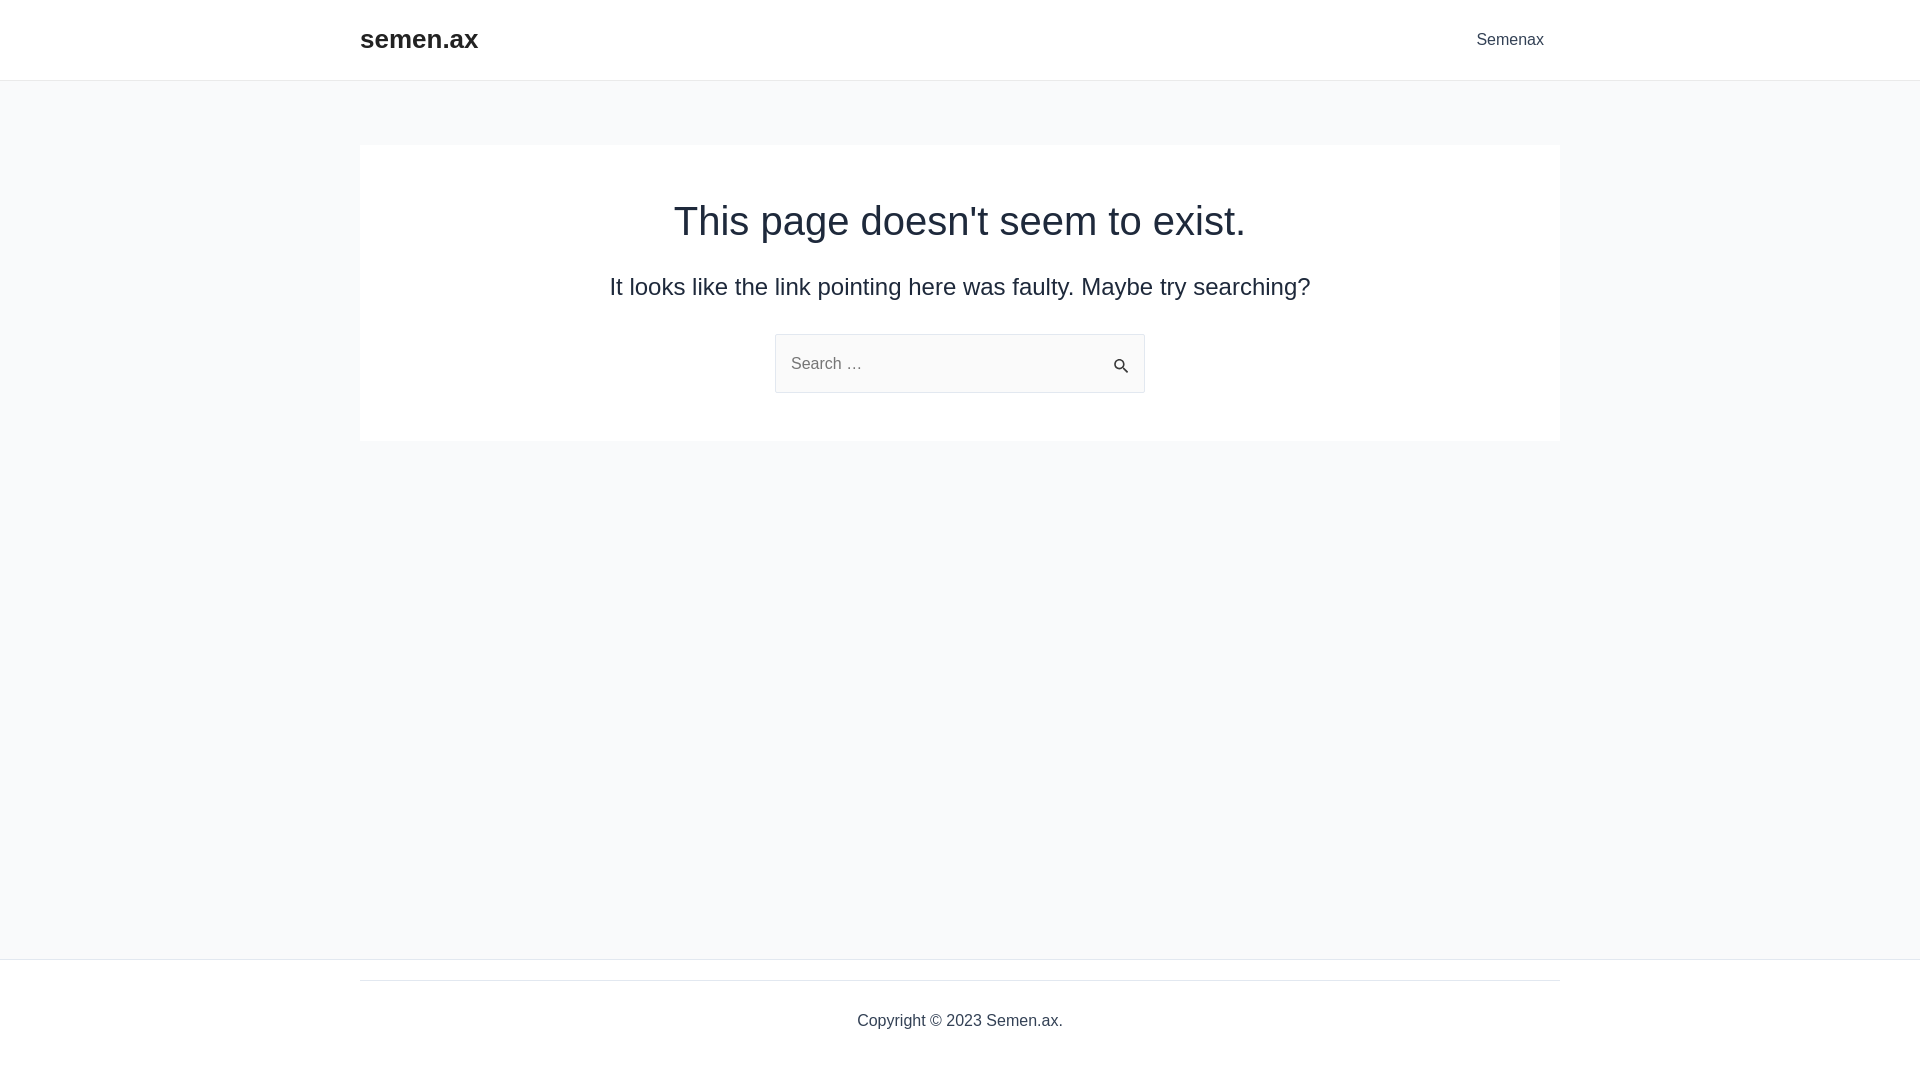  What do you see at coordinates (1510, 40) in the screenshot?
I see `Semenax` at bounding box center [1510, 40].